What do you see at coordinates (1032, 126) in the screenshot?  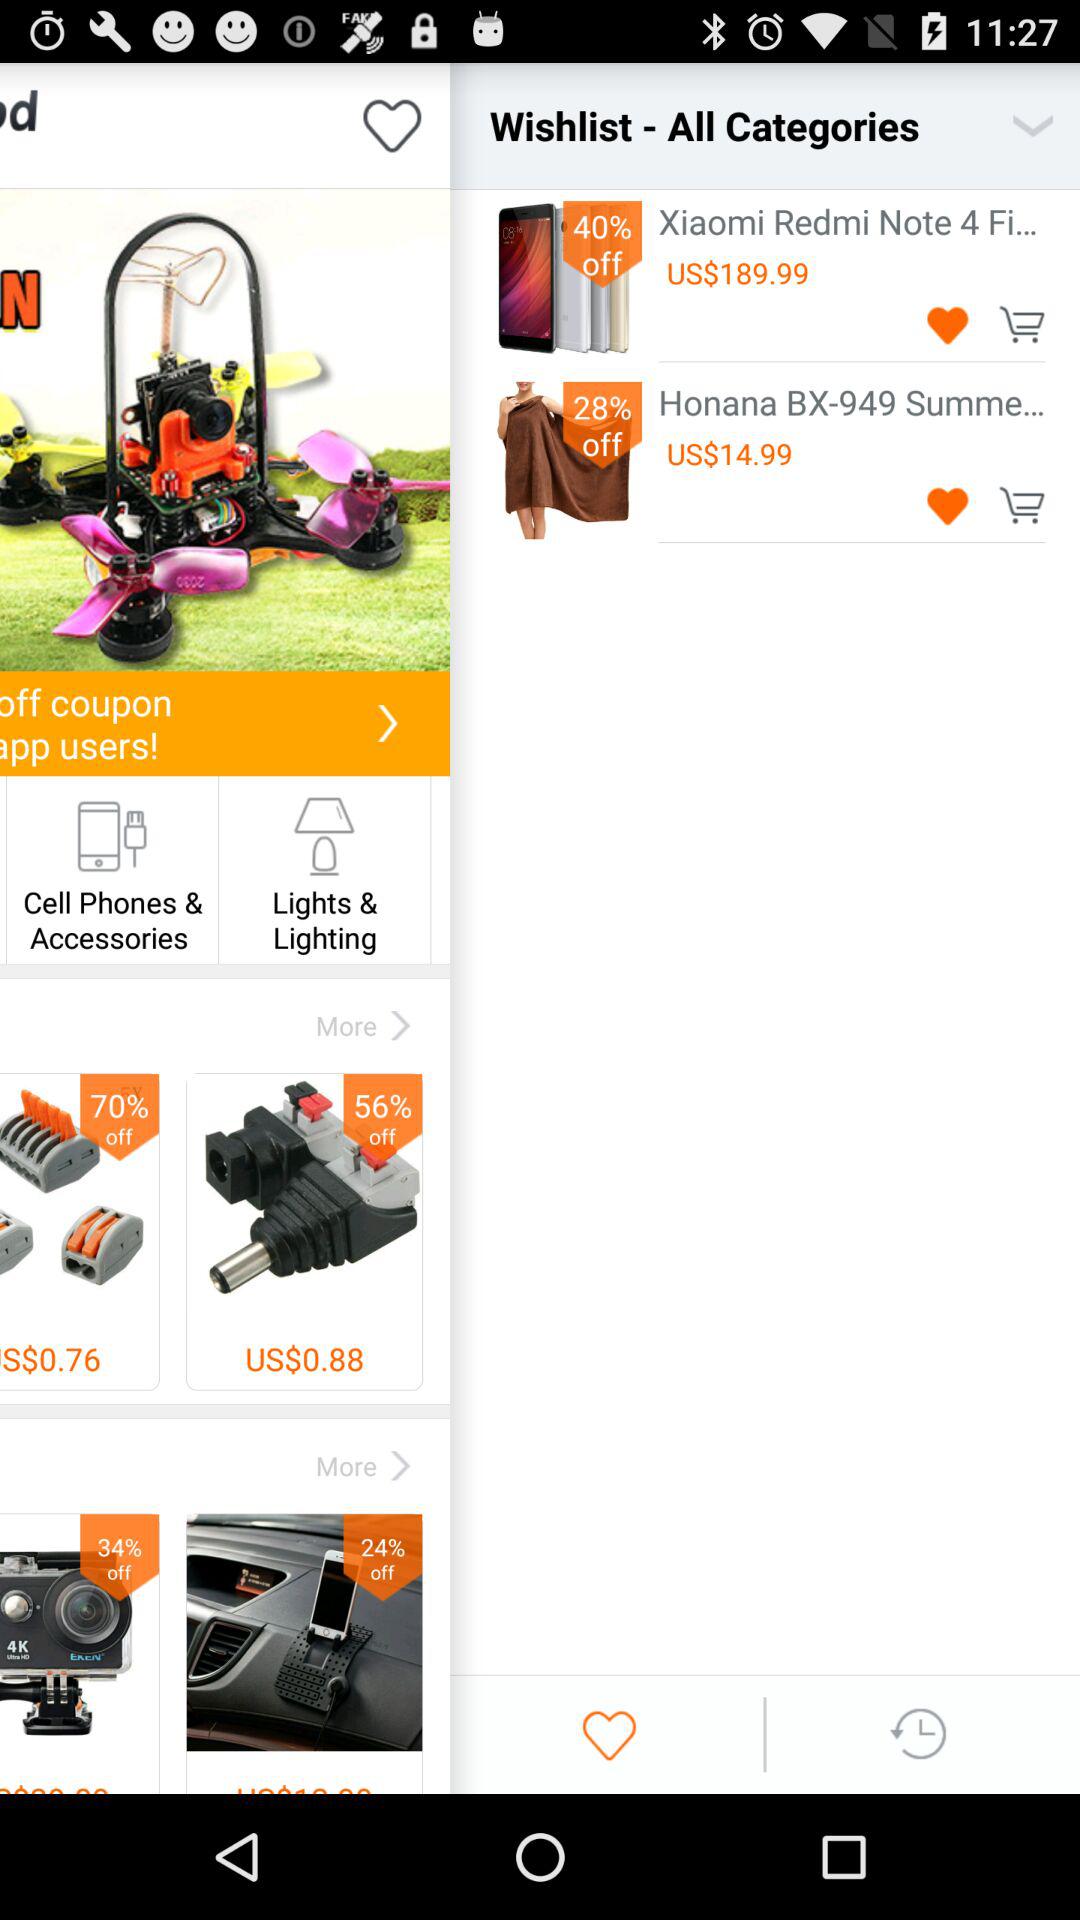 I see `turn on the app to the right of the wishlist - all categories icon` at bounding box center [1032, 126].